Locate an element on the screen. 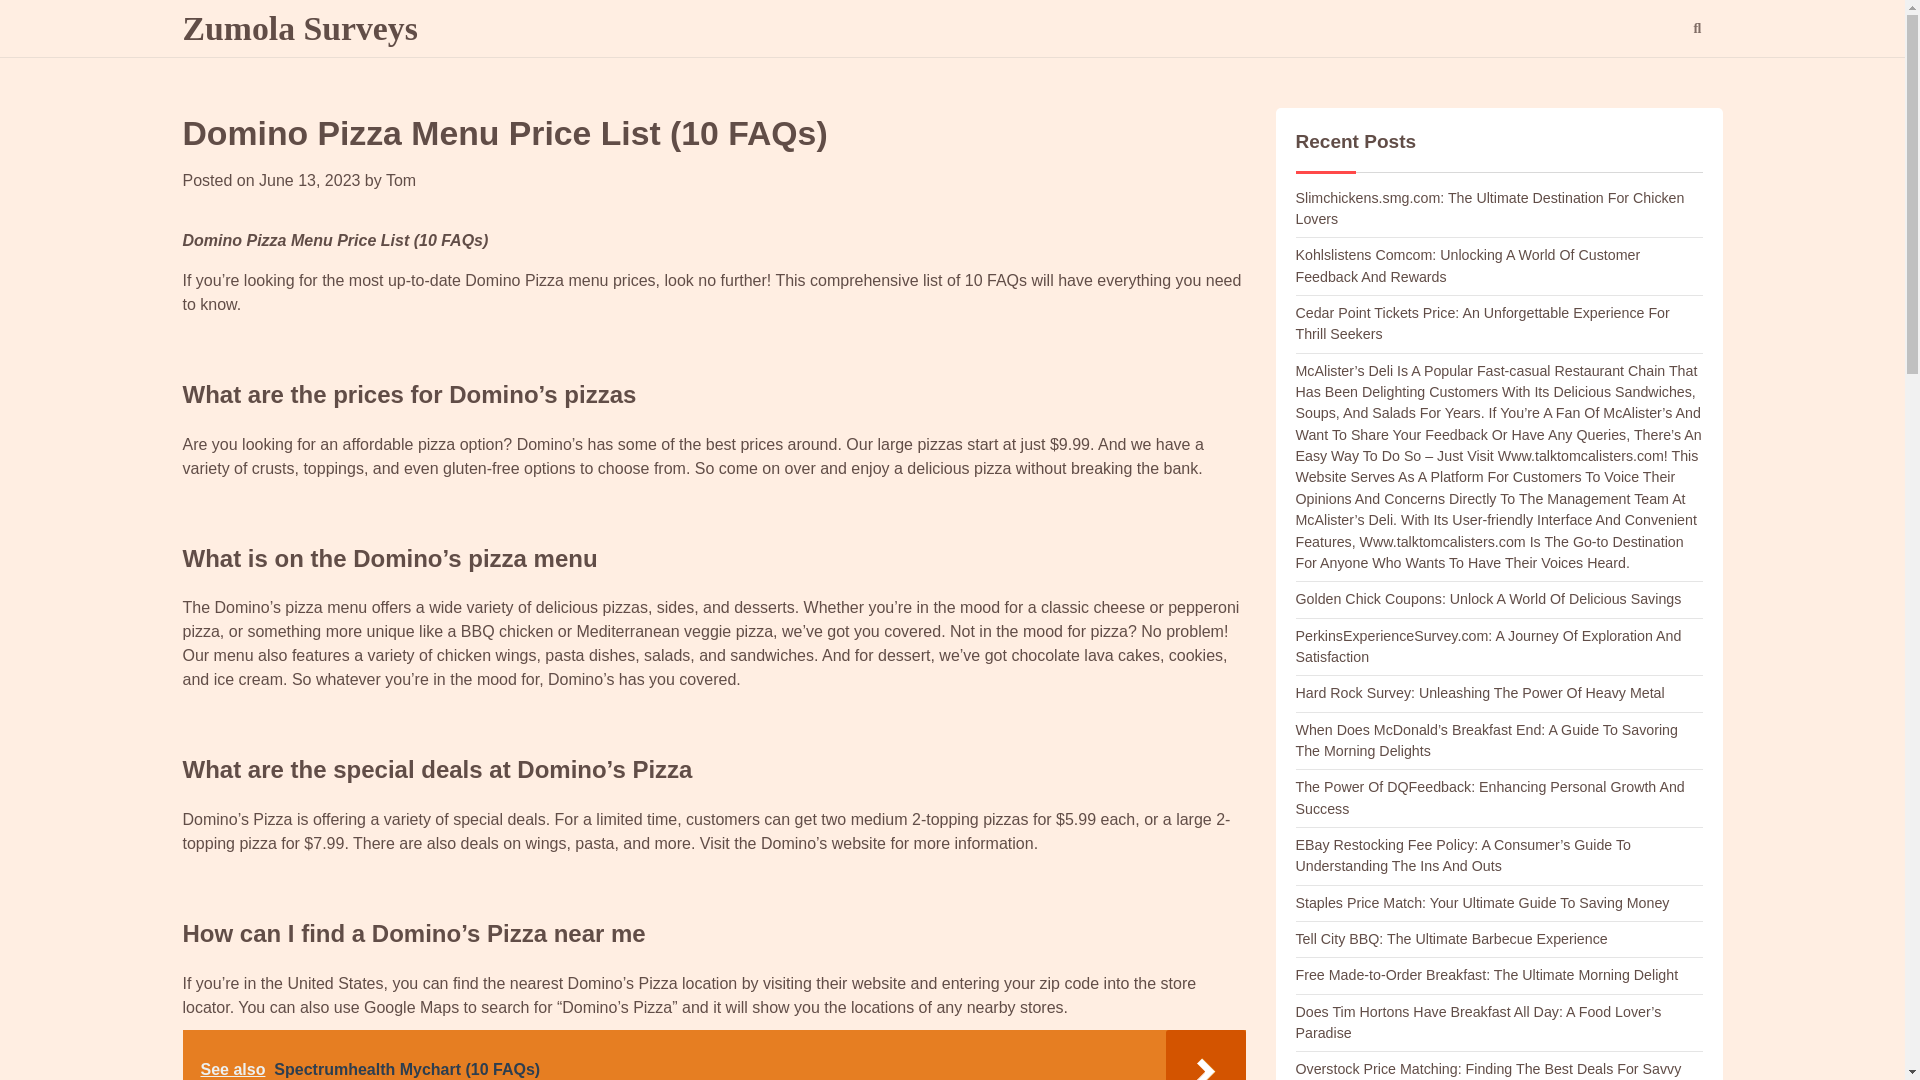 The image size is (1920, 1080). Staples Price Match: Your Ultimate Guide To Saving Money is located at coordinates (1483, 903).